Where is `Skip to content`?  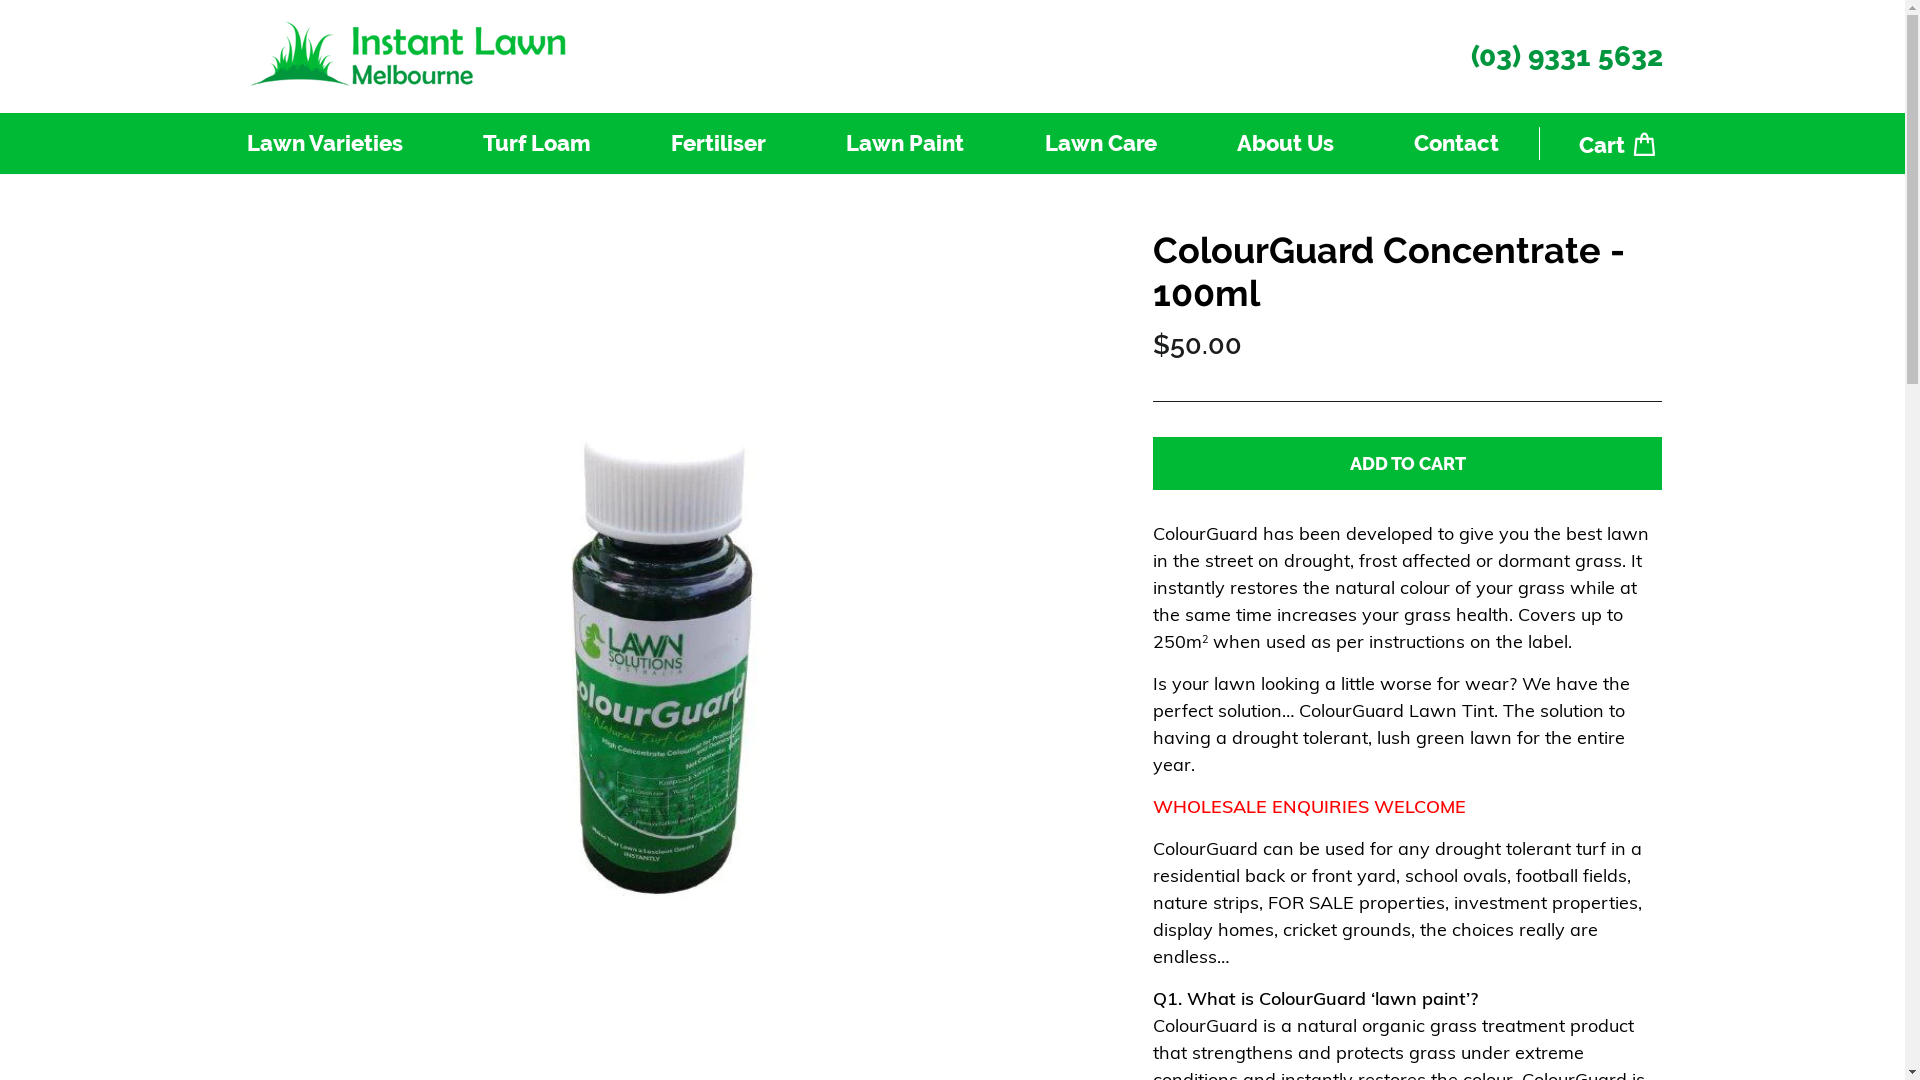
Skip to content is located at coordinates (0, 0).